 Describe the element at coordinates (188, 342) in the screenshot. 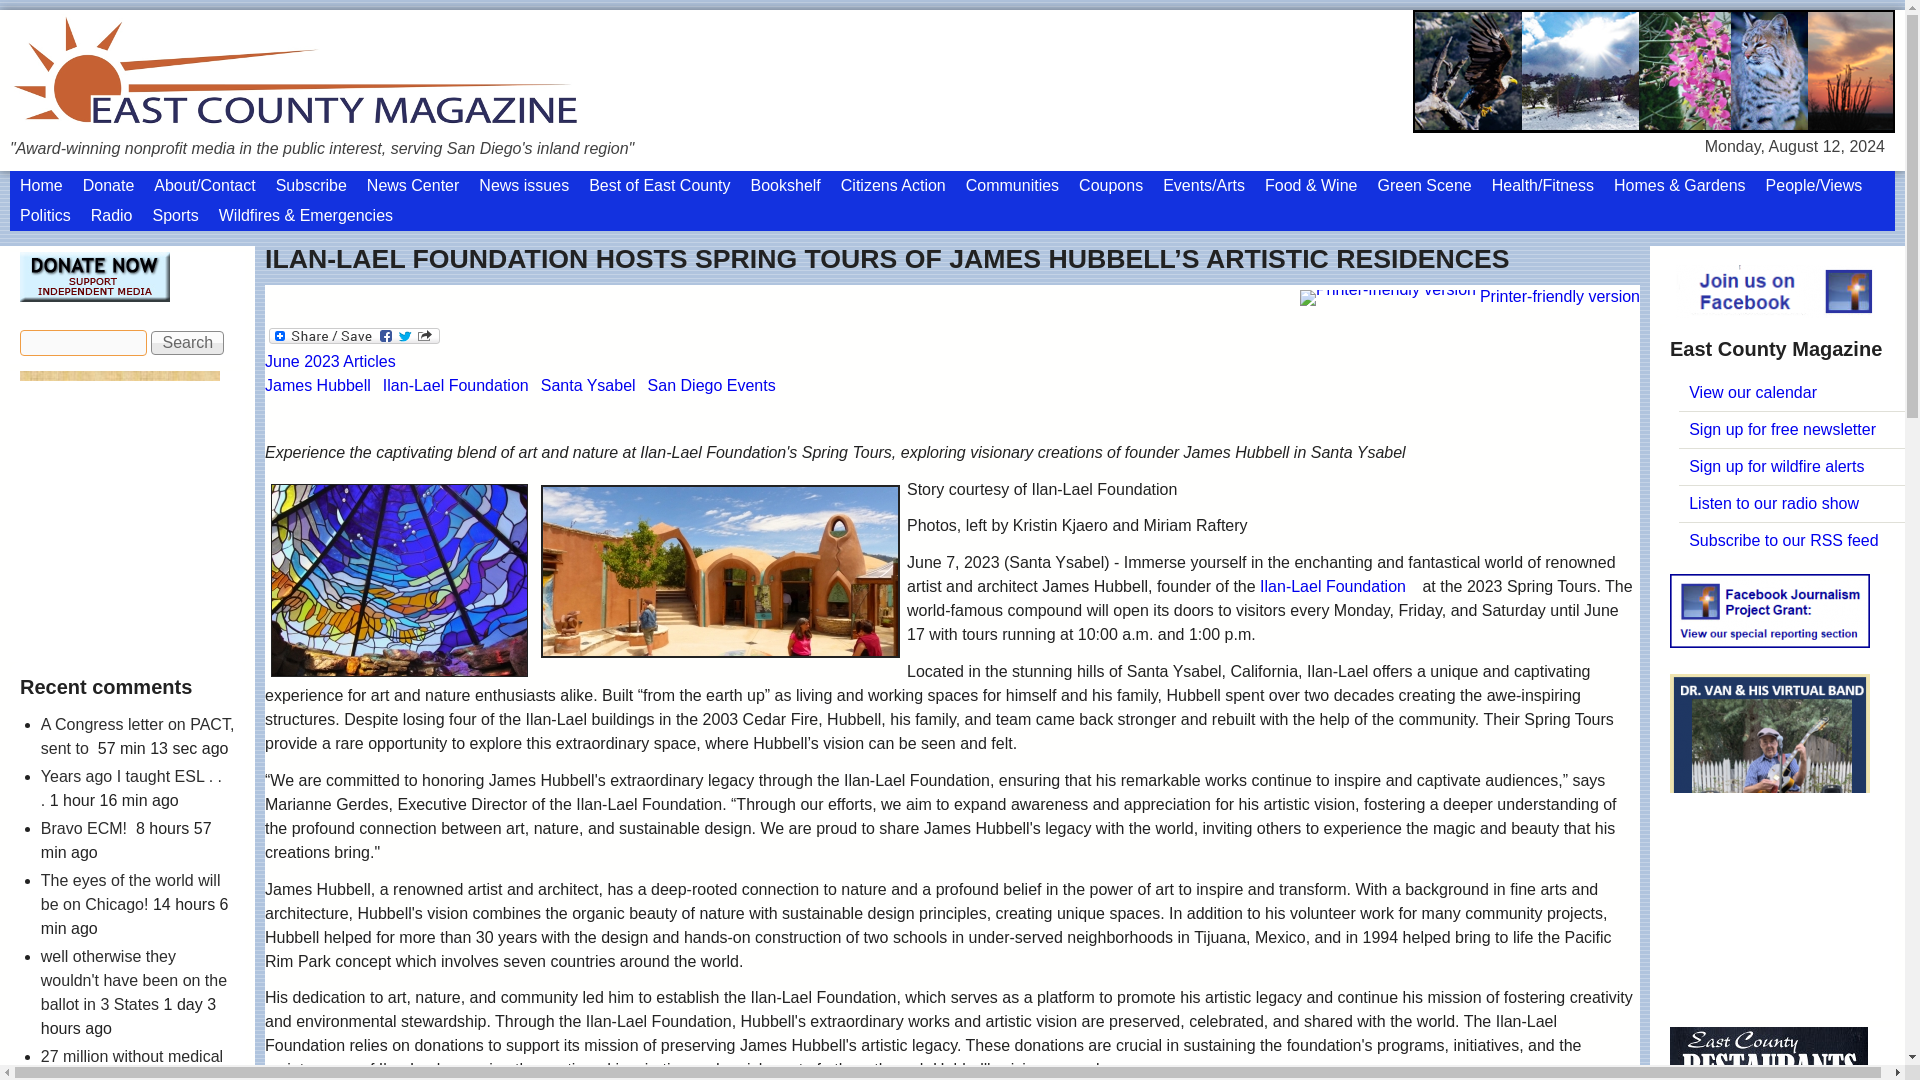

I see `Search` at that location.